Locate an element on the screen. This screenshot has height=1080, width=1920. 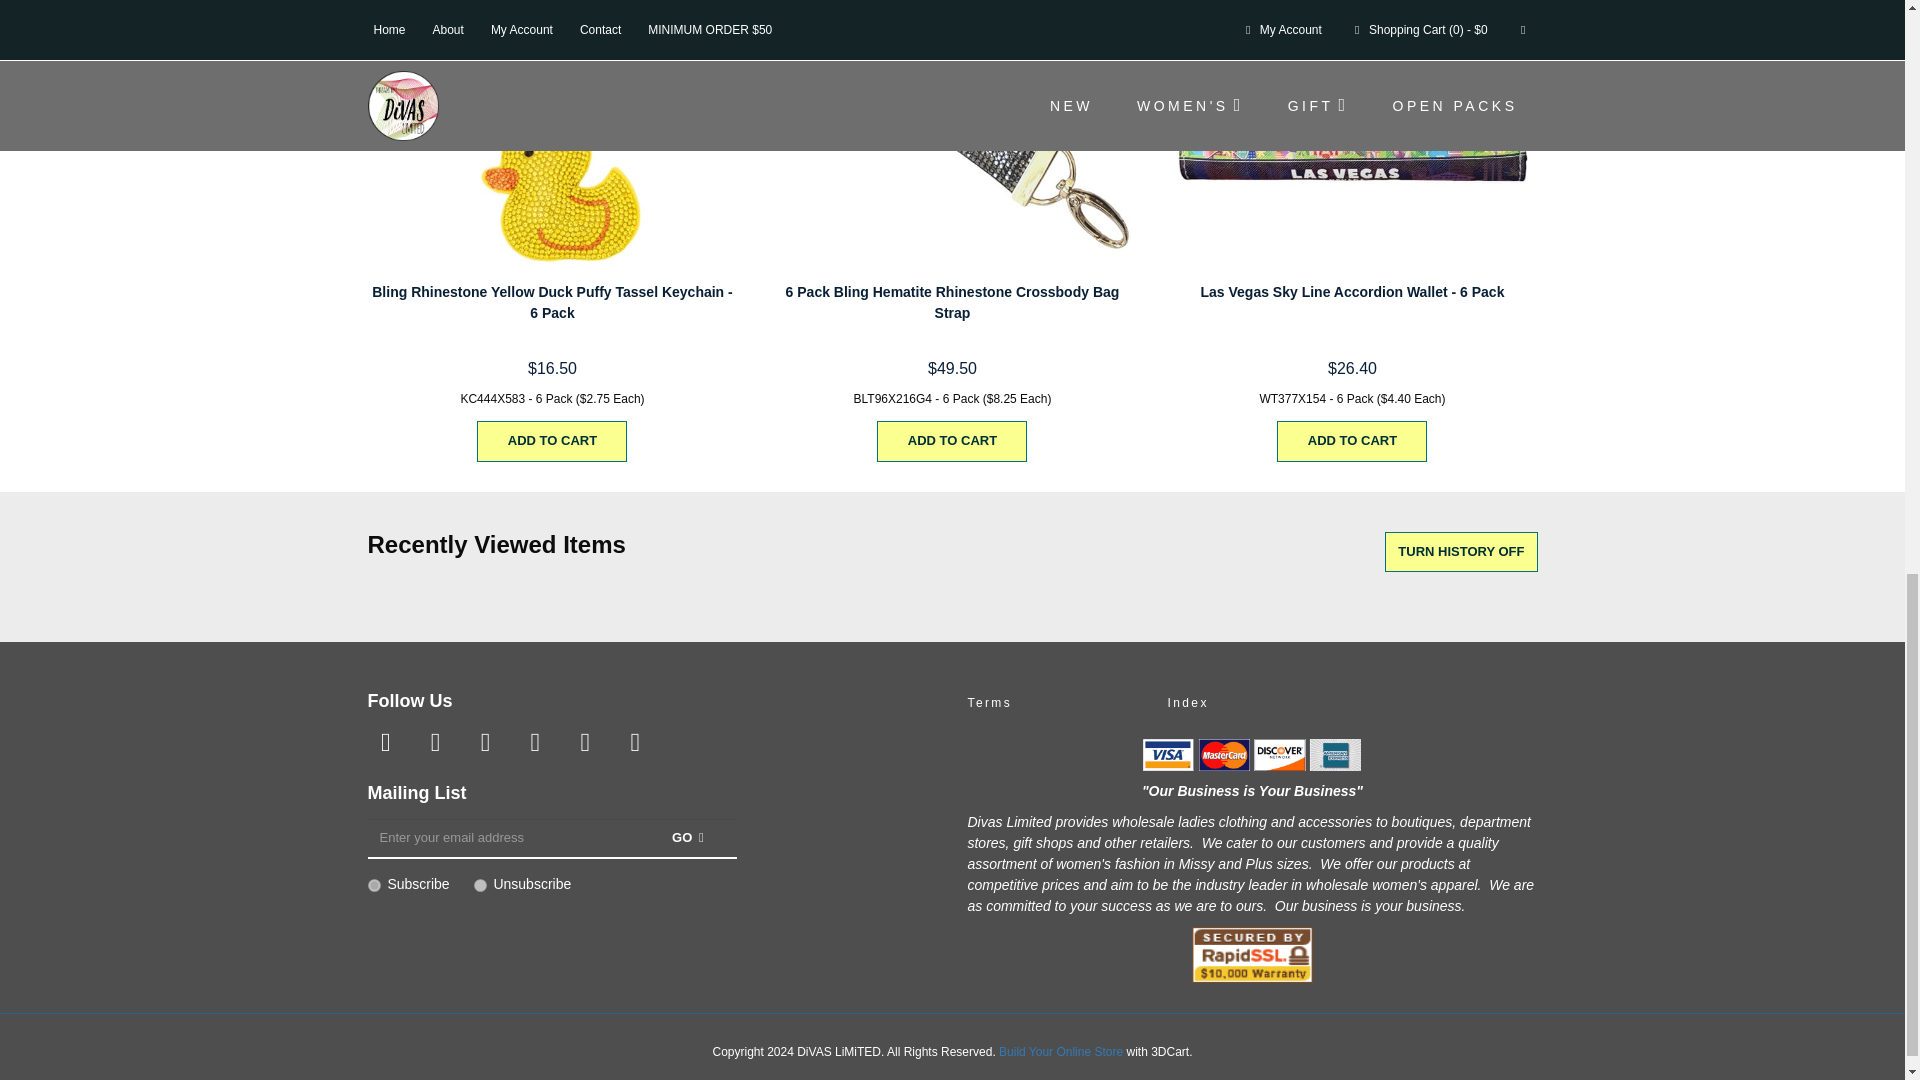
Like Us on Facebook is located at coordinates (386, 742).